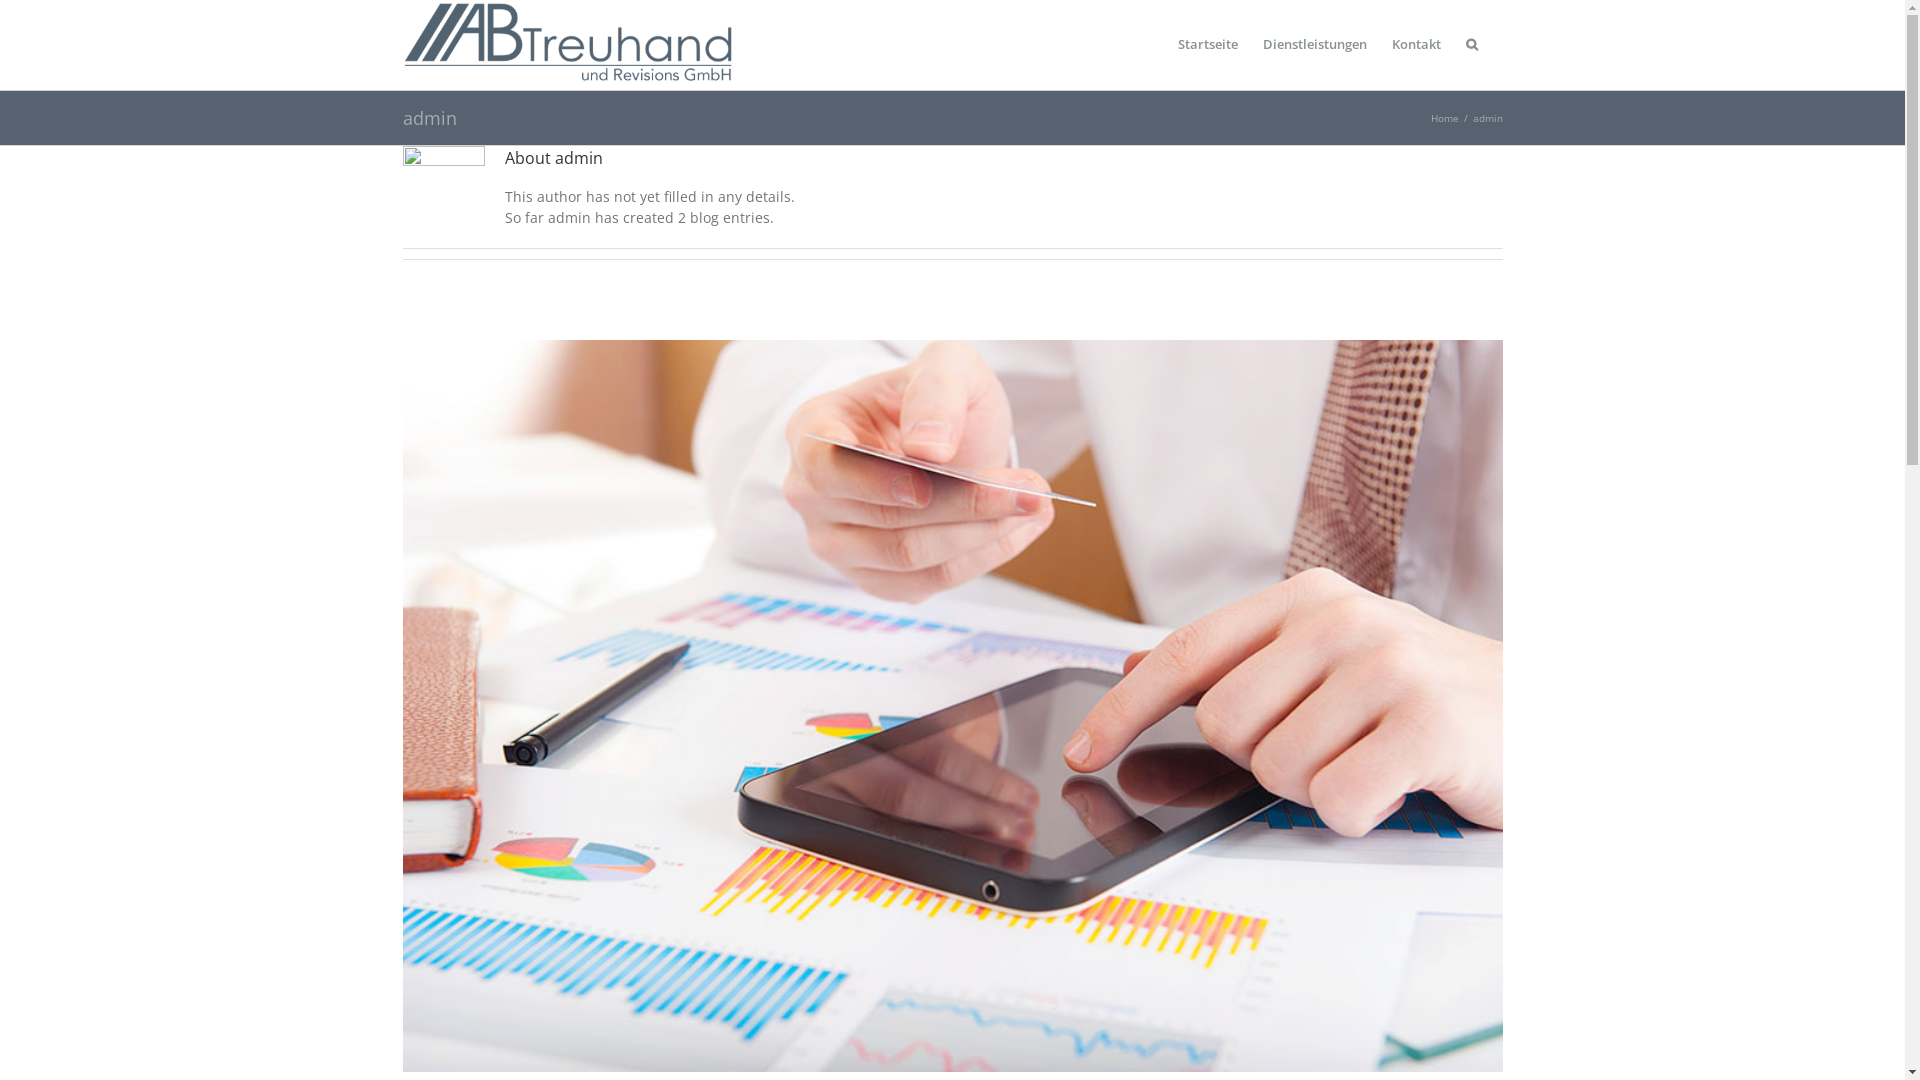 The image size is (1920, 1080). What do you see at coordinates (1314, 45) in the screenshot?
I see `Dienstleistungen` at bounding box center [1314, 45].